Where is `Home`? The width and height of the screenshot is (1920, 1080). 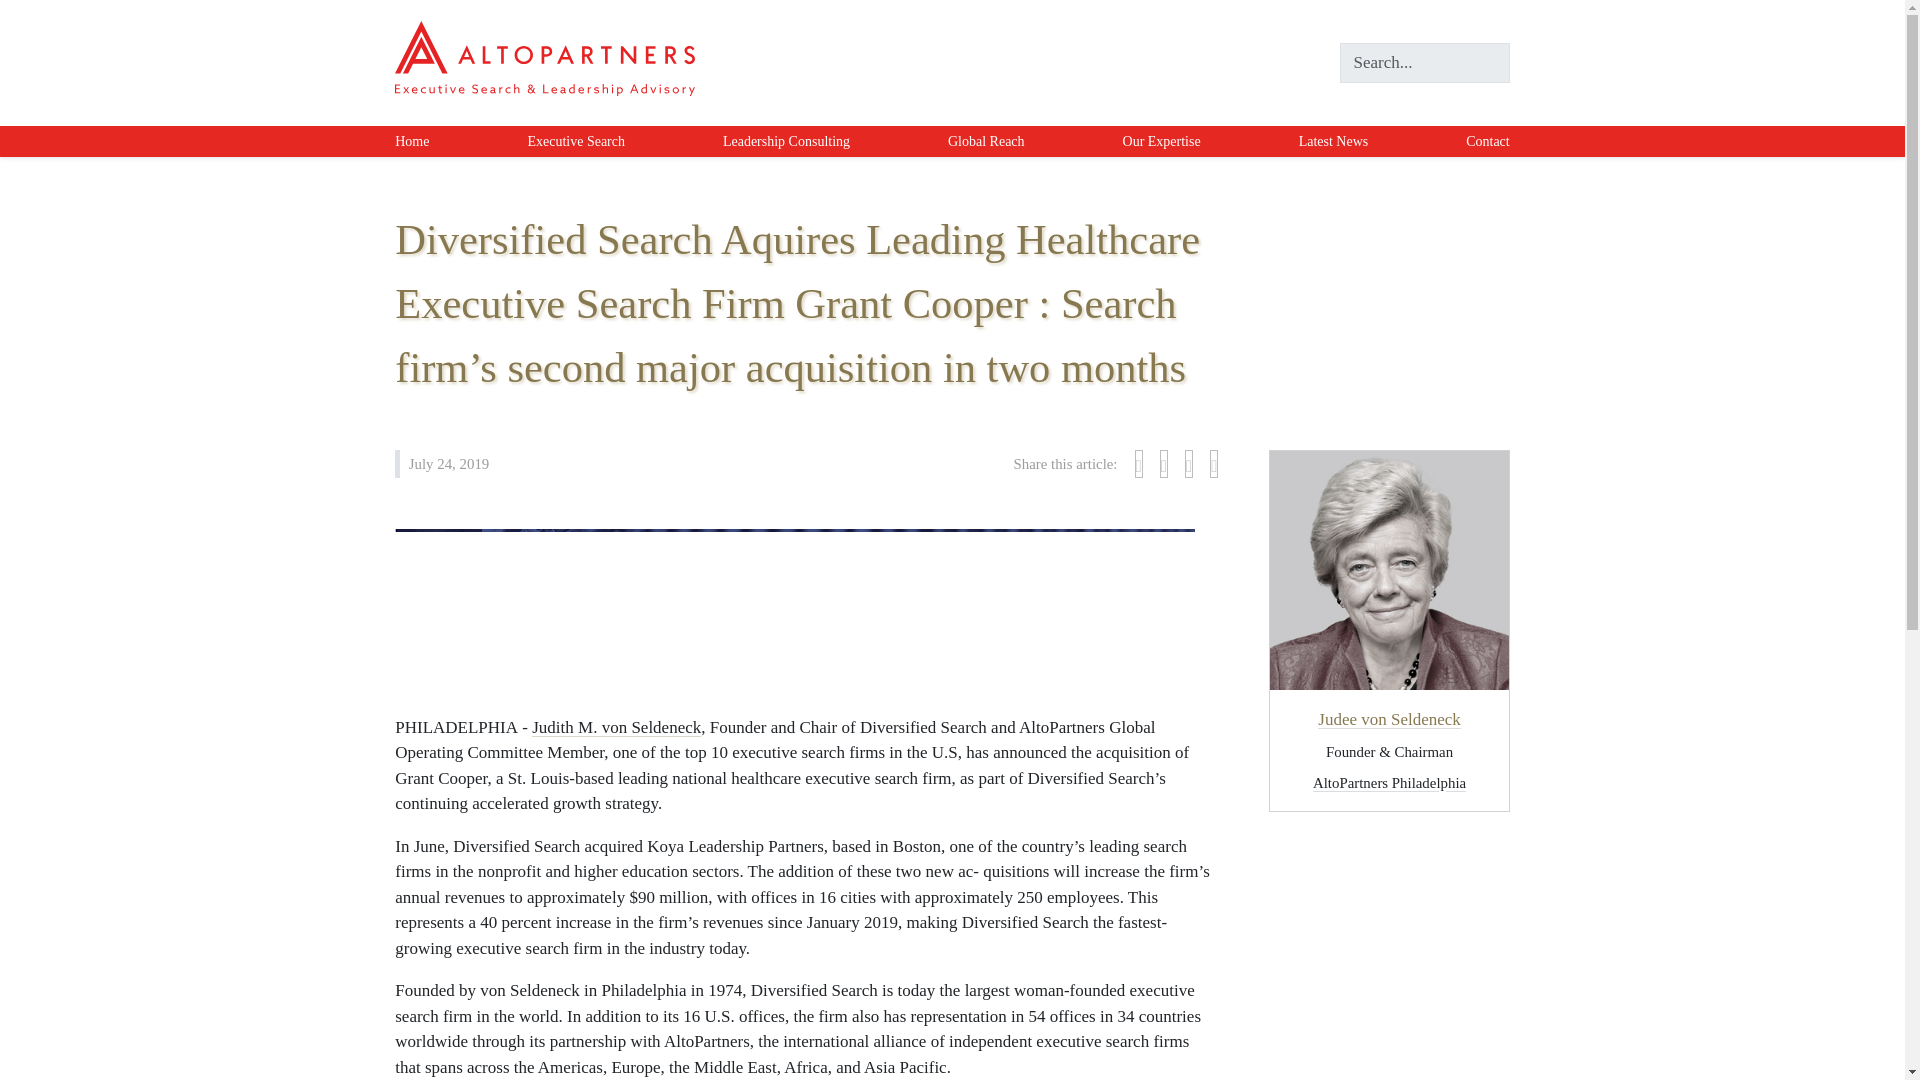
Home is located at coordinates (412, 141).